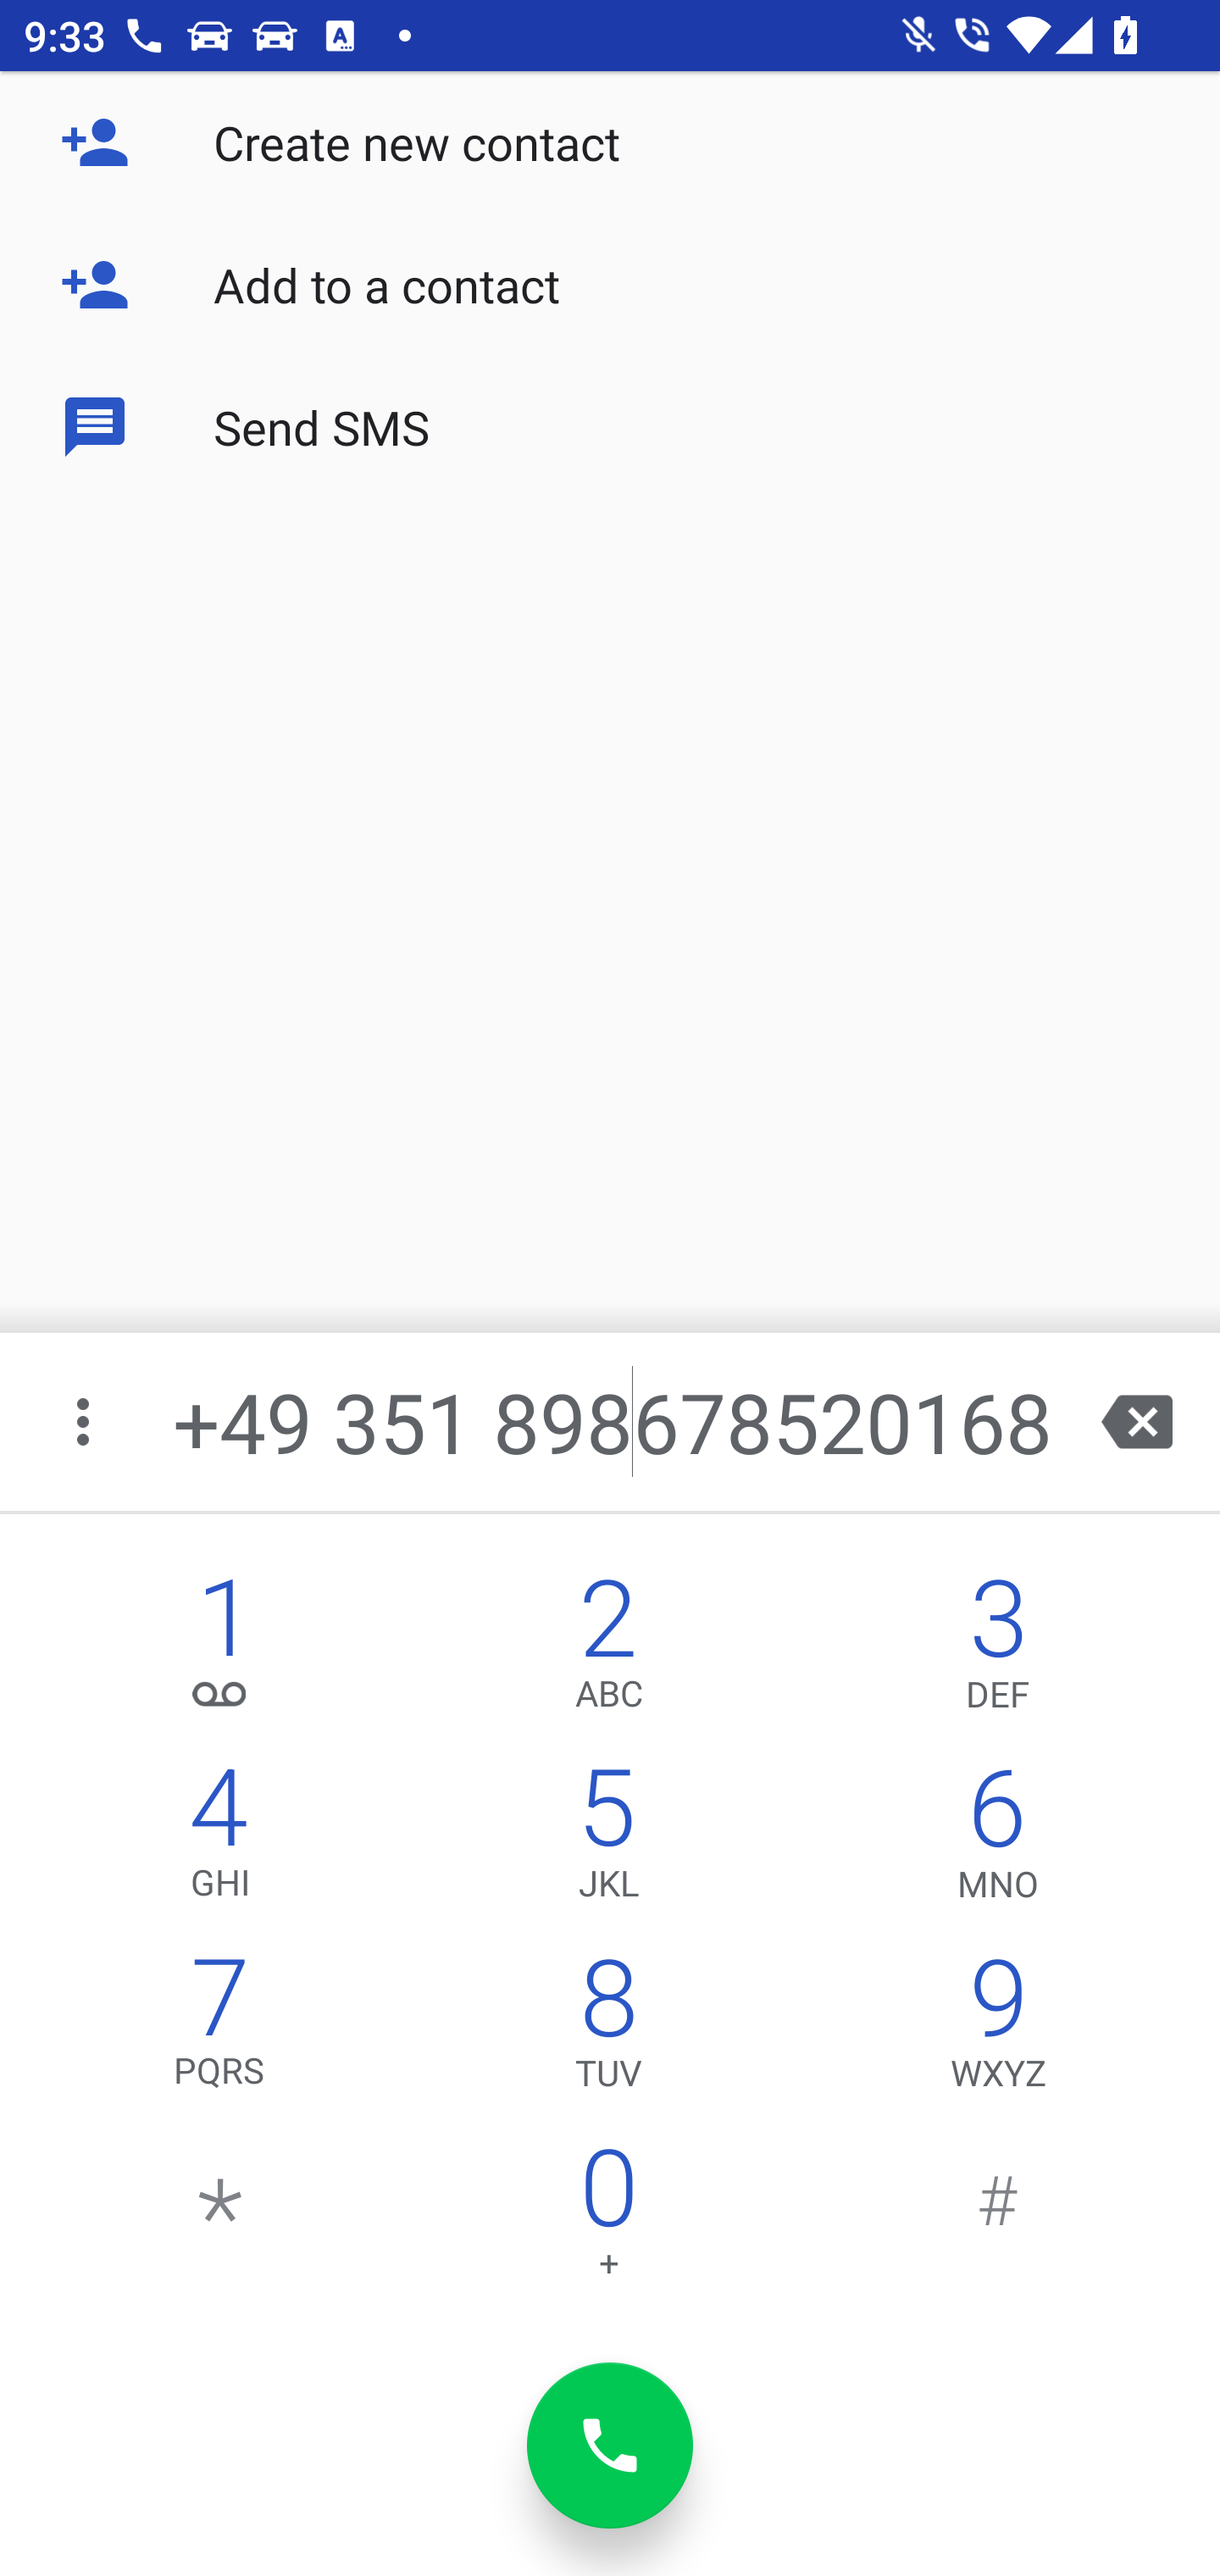 This screenshot has height=2576, width=1220. Describe the element at coordinates (220, 2030) in the screenshot. I see `7,PQRS 7 PQRS` at that location.